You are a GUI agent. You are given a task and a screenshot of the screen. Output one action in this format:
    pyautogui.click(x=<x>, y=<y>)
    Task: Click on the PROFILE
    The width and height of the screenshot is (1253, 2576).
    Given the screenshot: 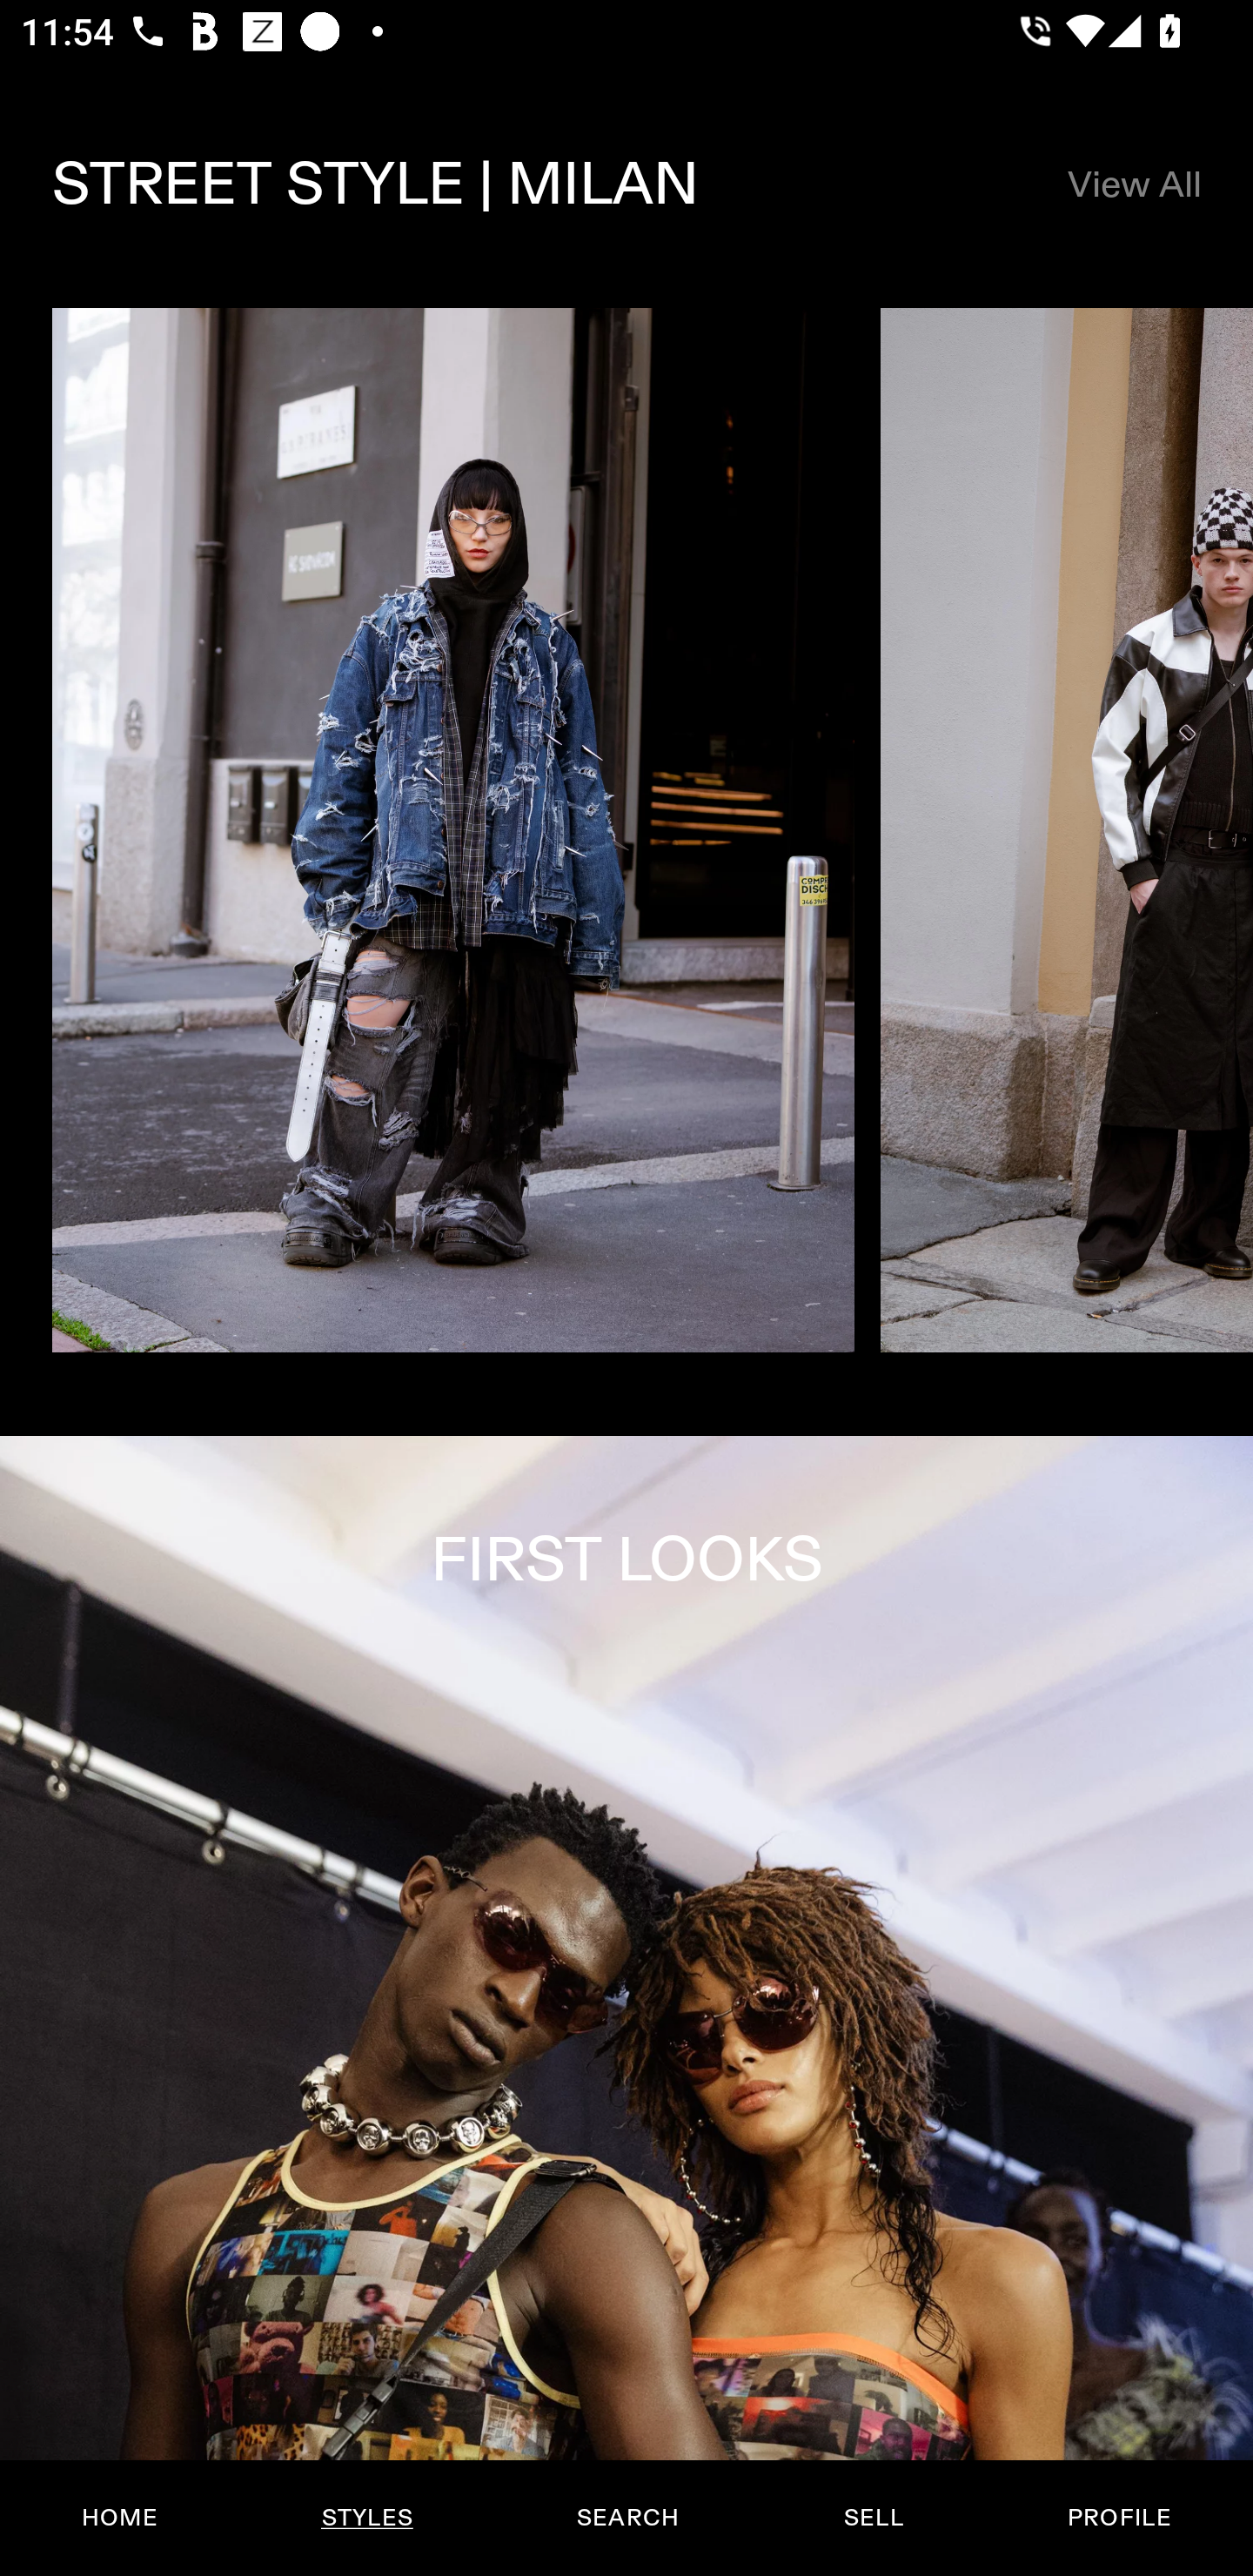 What is the action you would take?
    pyautogui.click(x=1119, y=2518)
    